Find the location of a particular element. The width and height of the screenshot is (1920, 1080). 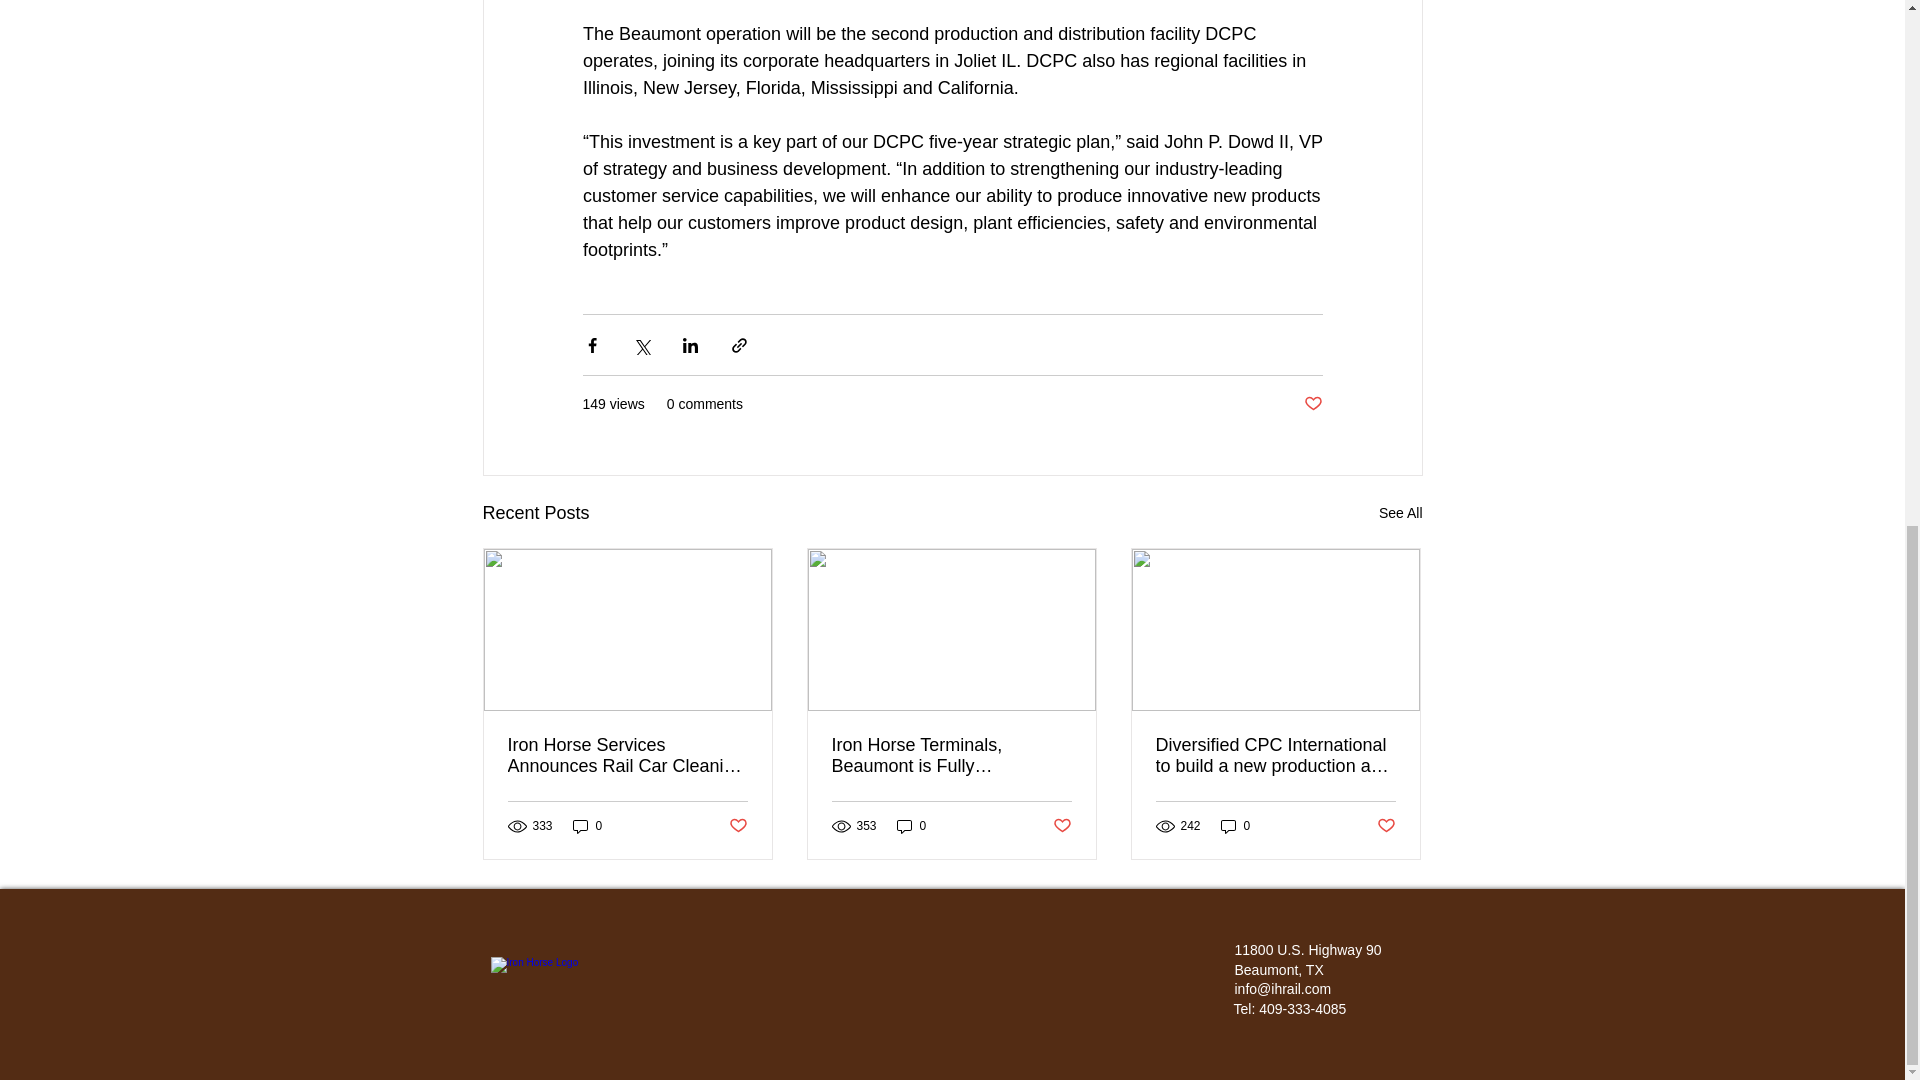

0 is located at coordinates (912, 826).